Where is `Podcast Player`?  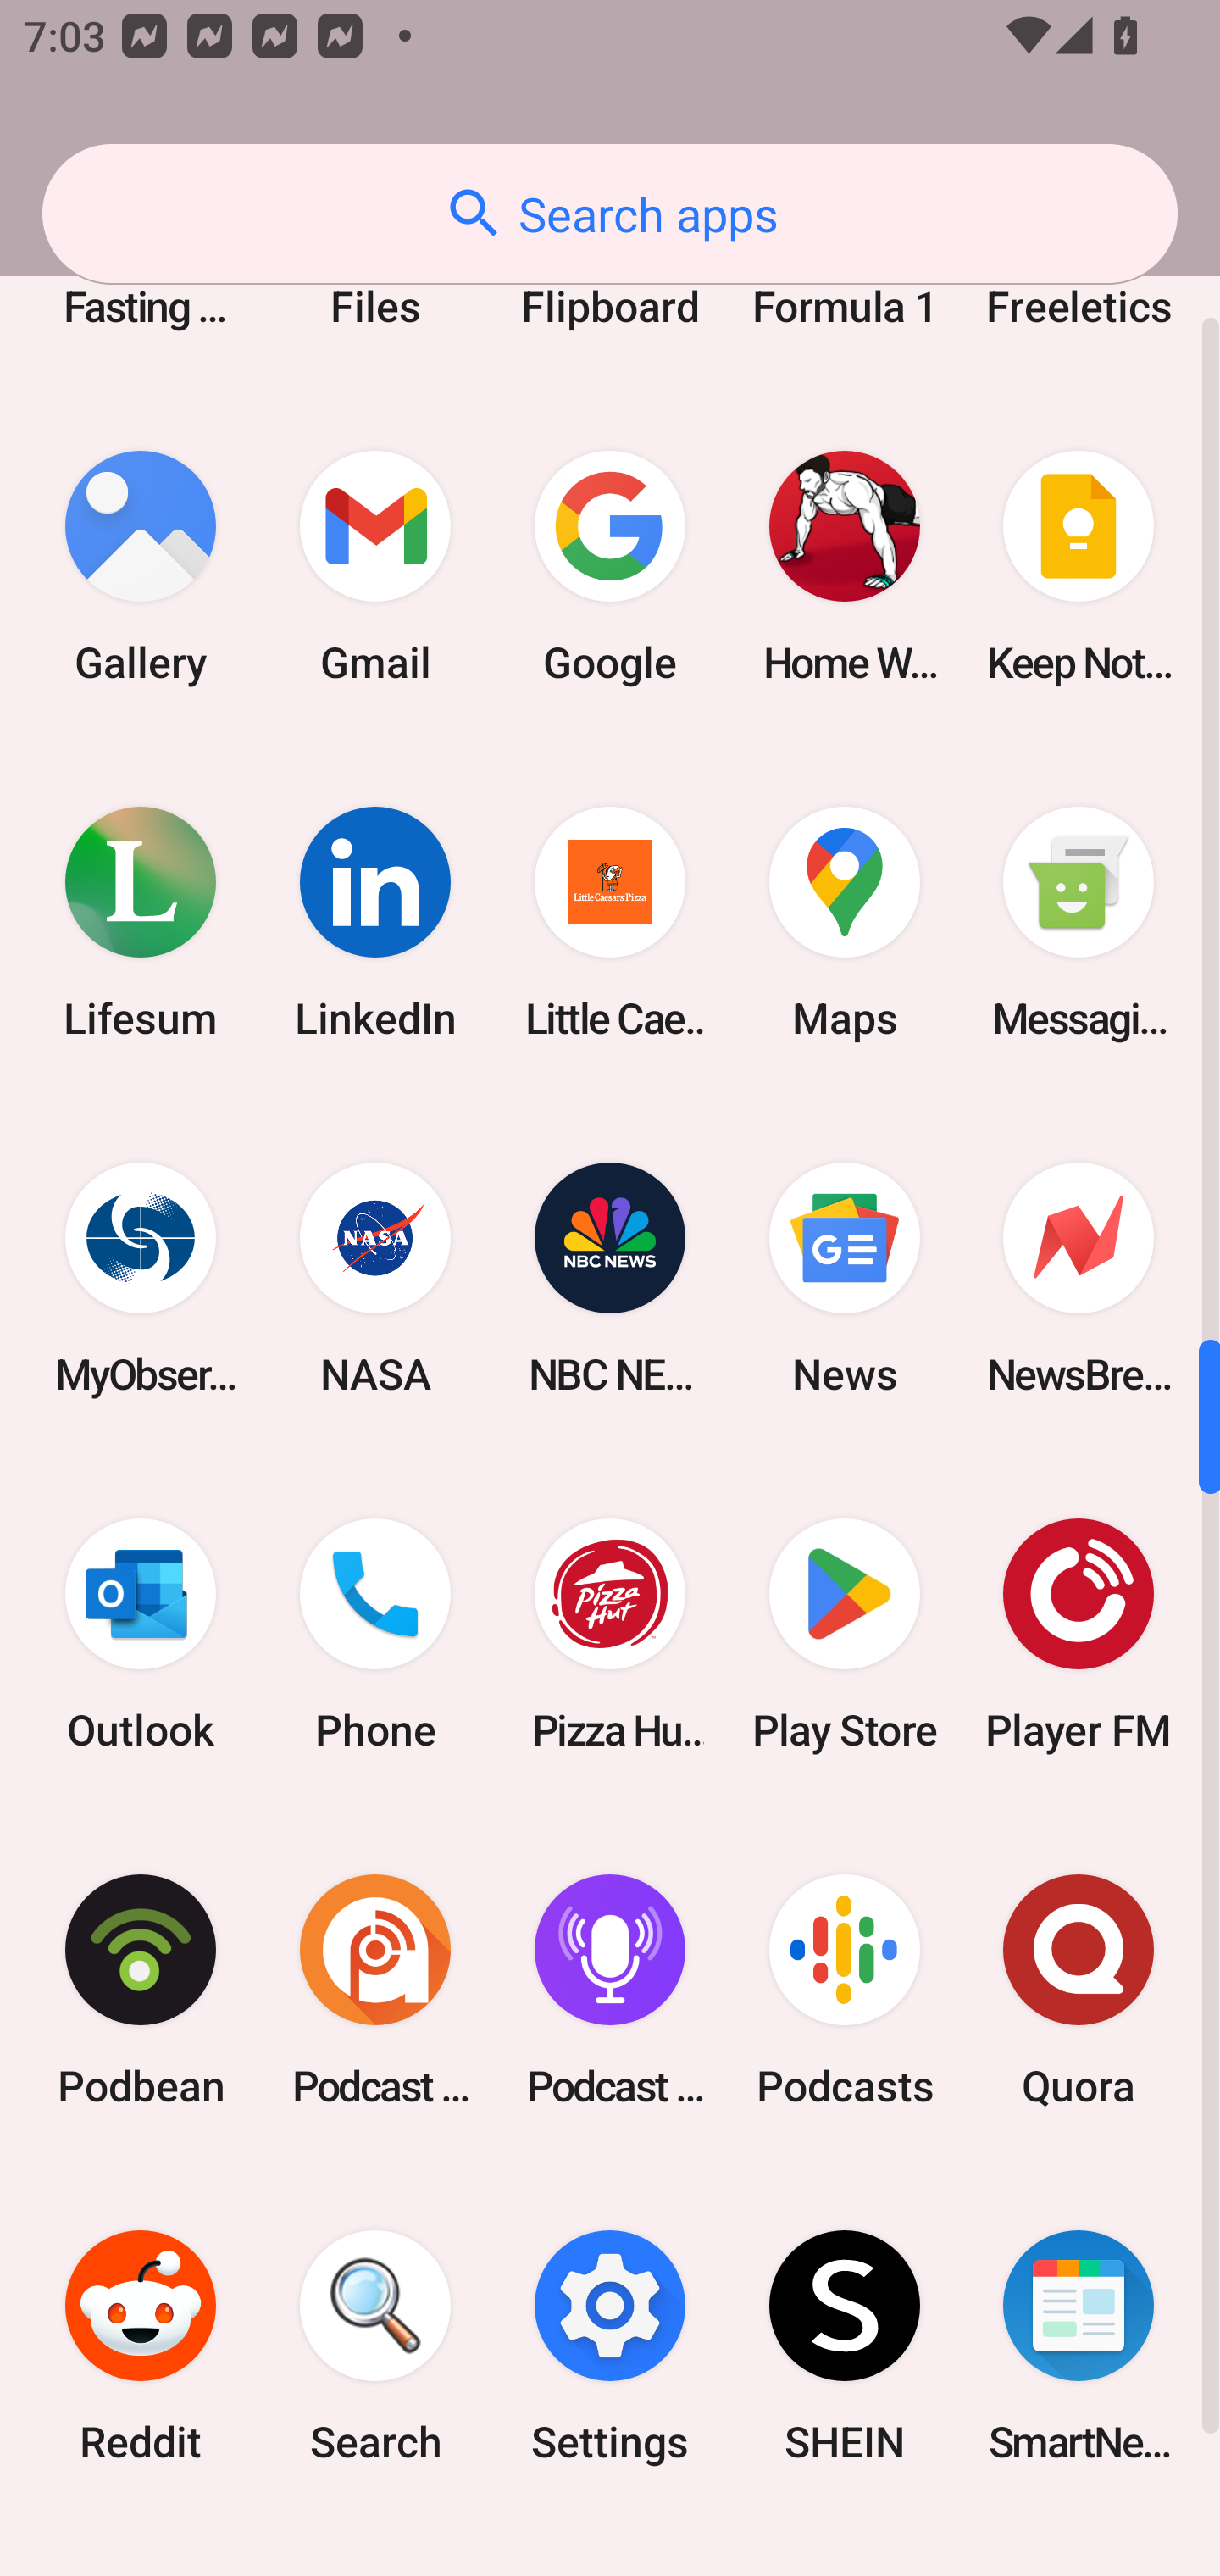
Podcast Player is located at coordinates (610, 1991).